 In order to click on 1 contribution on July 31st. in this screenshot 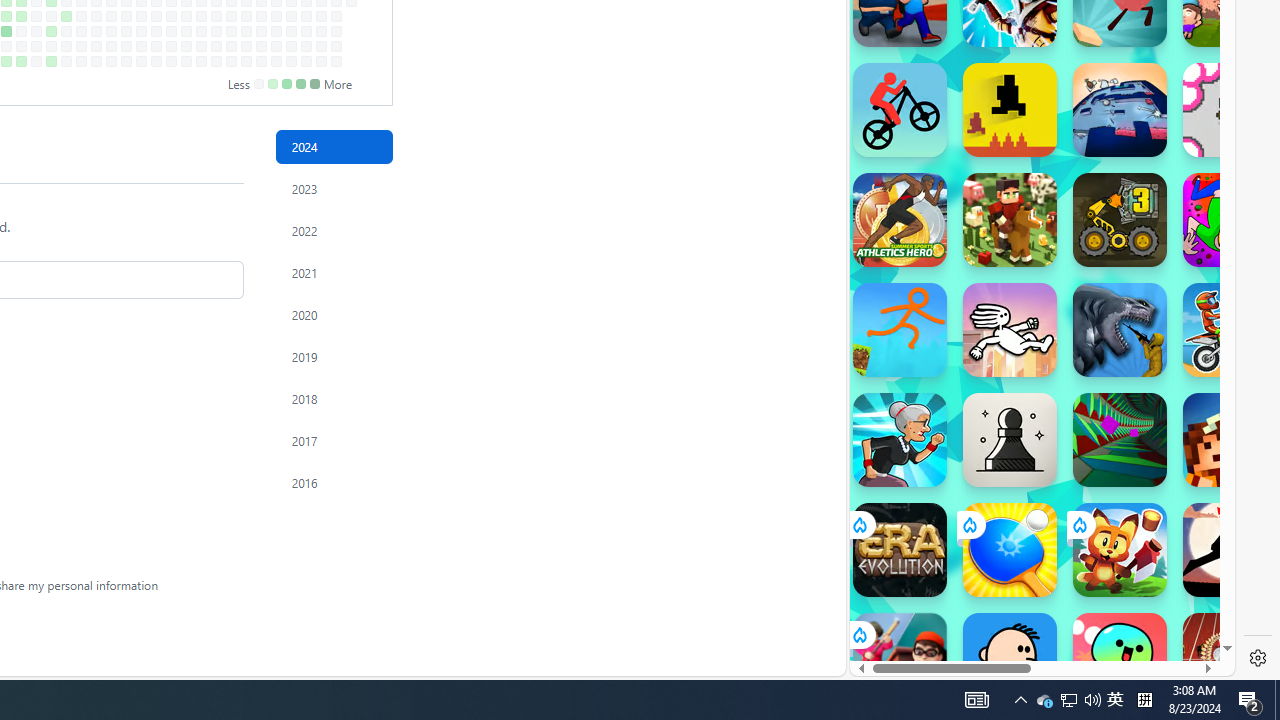, I will do `click(20, 16)`.